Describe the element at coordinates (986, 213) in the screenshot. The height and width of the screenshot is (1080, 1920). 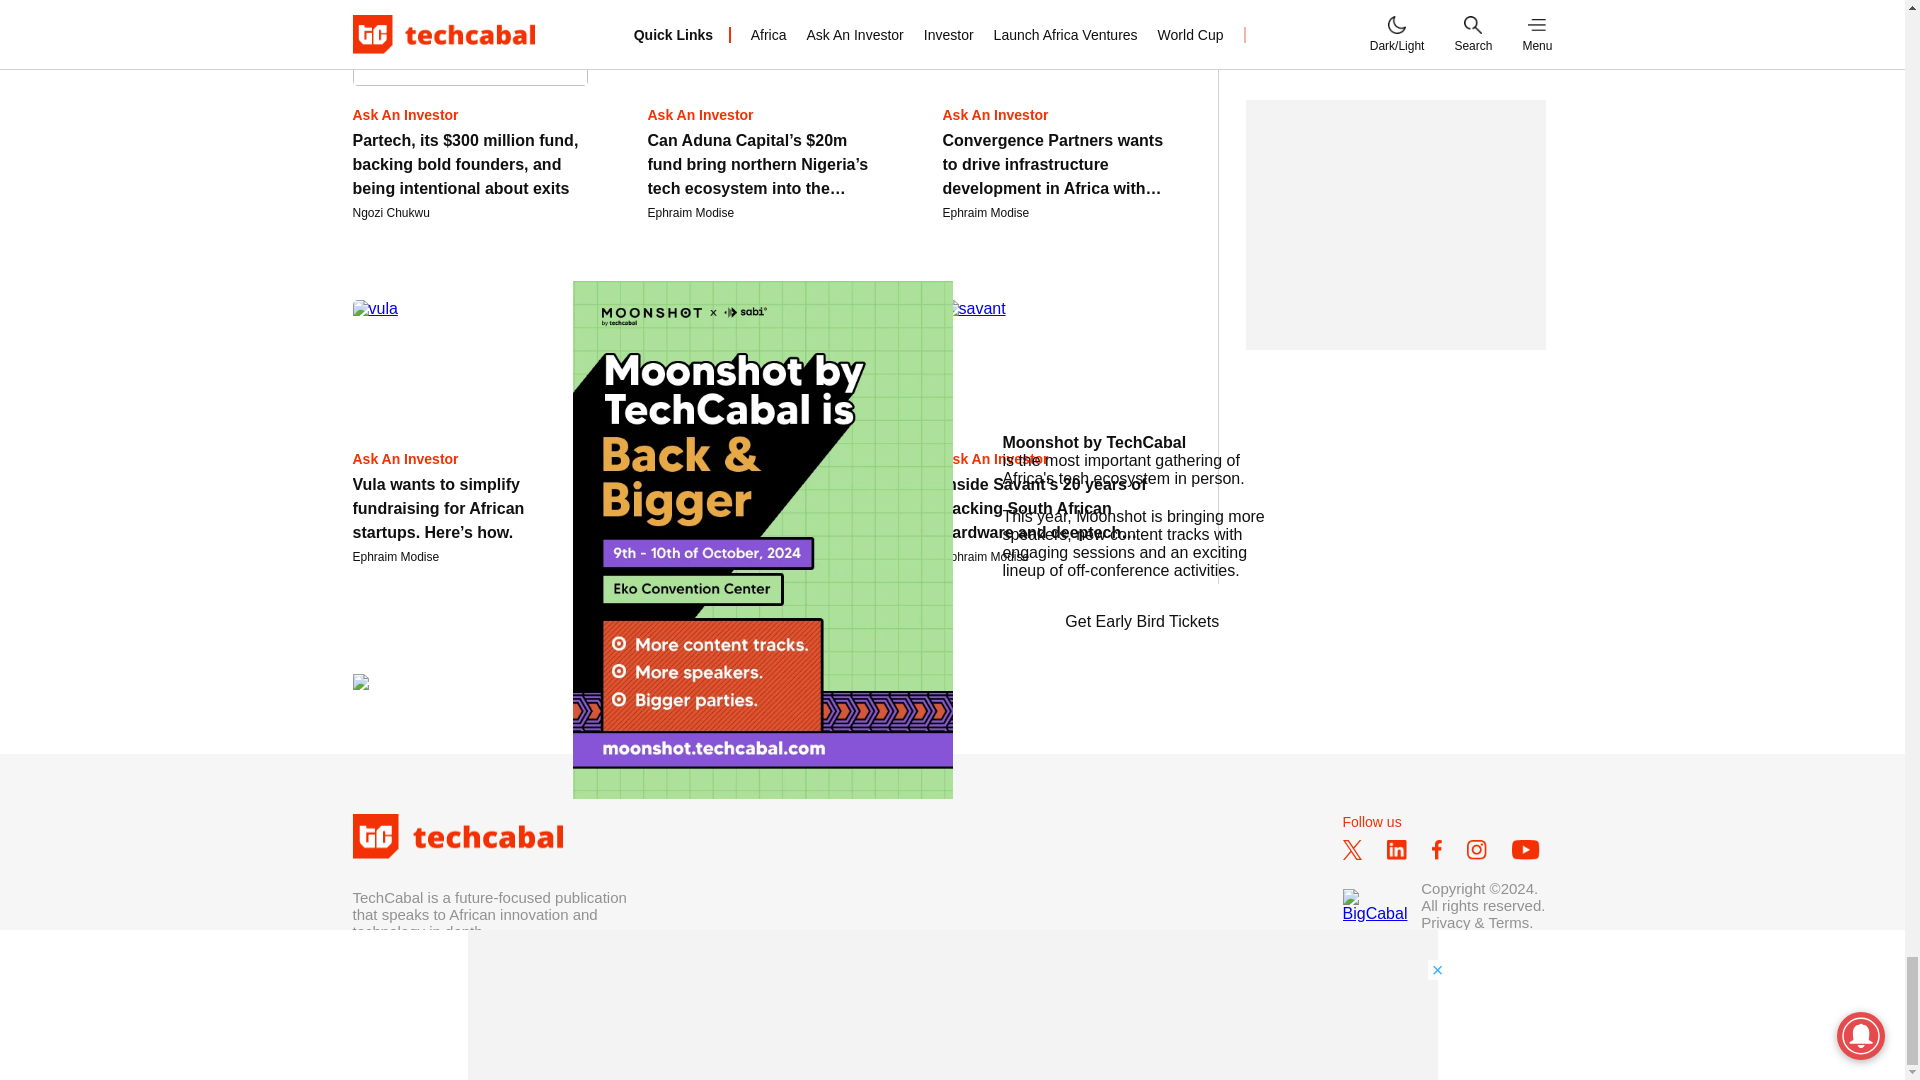
I see `Posts by Ephraim Modise` at that location.